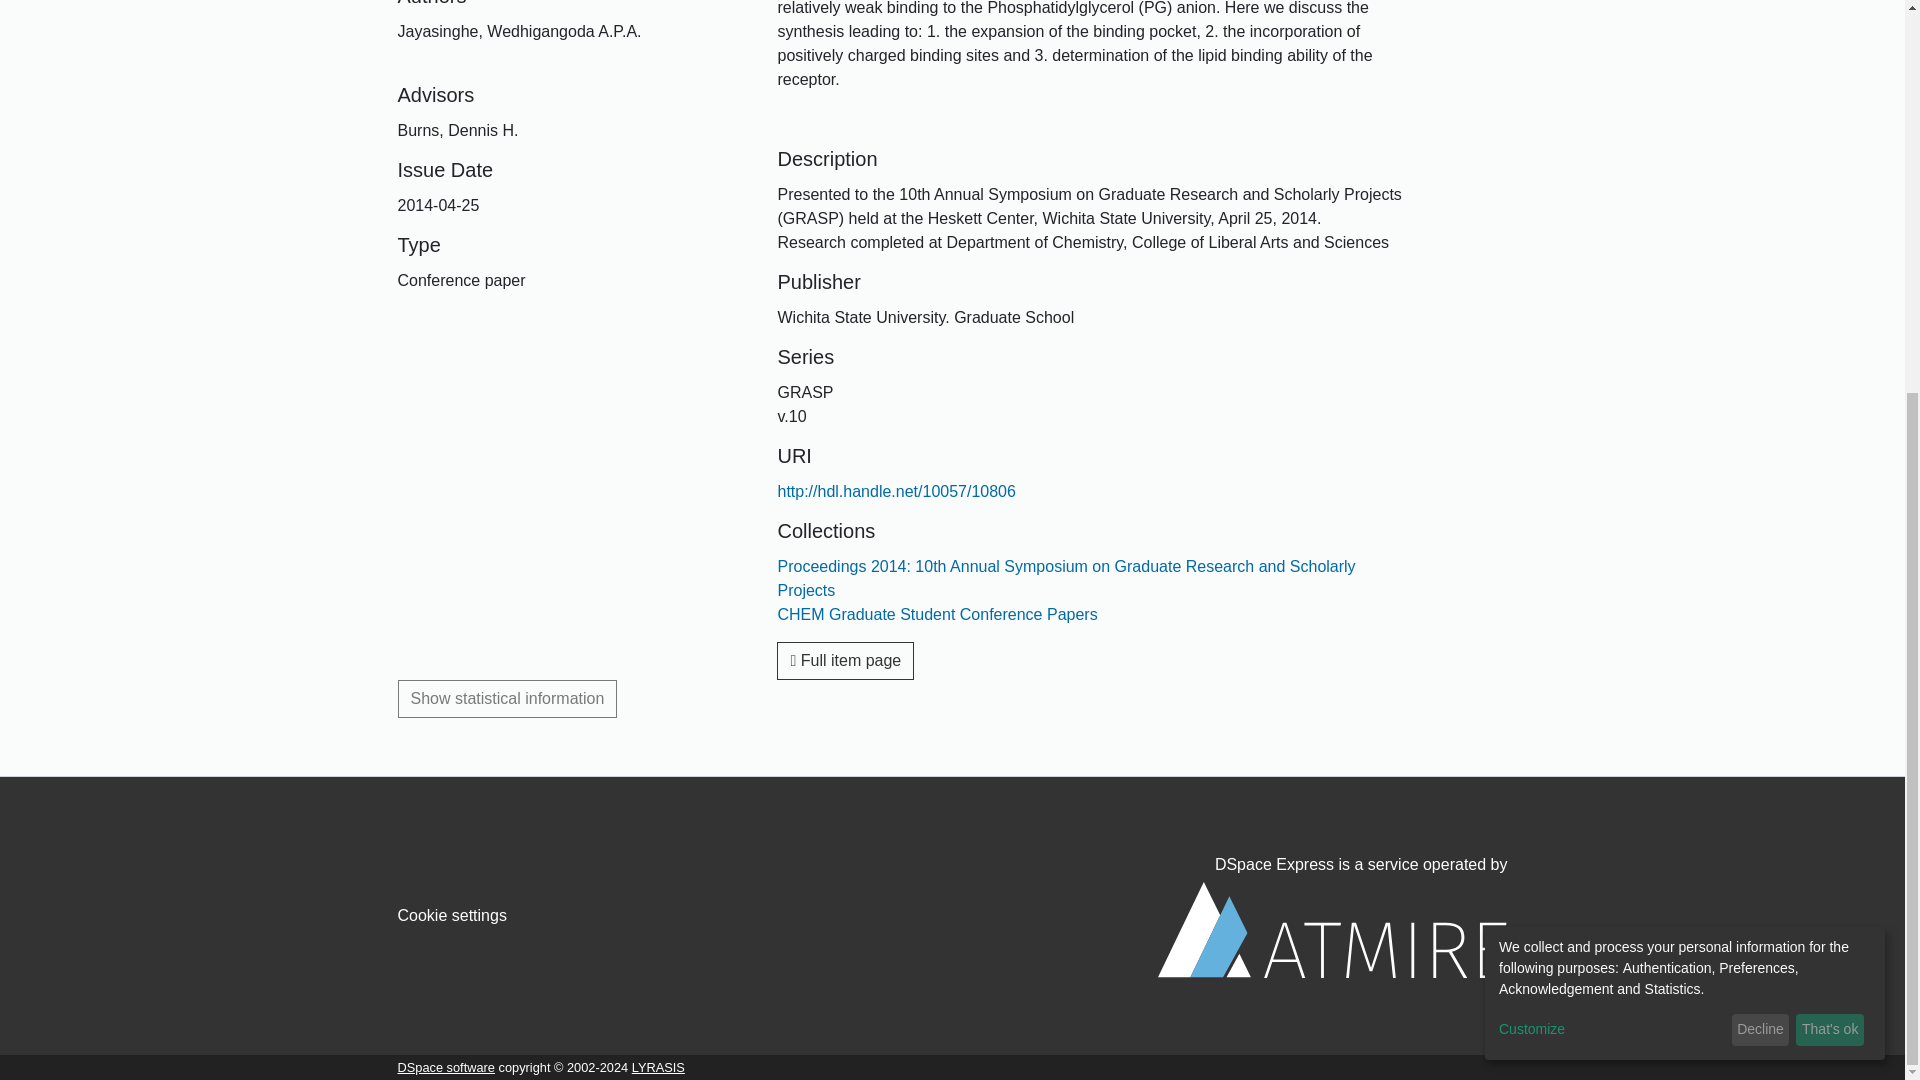  What do you see at coordinates (845, 660) in the screenshot?
I see `Full item page` at bounding box center [845, 660].